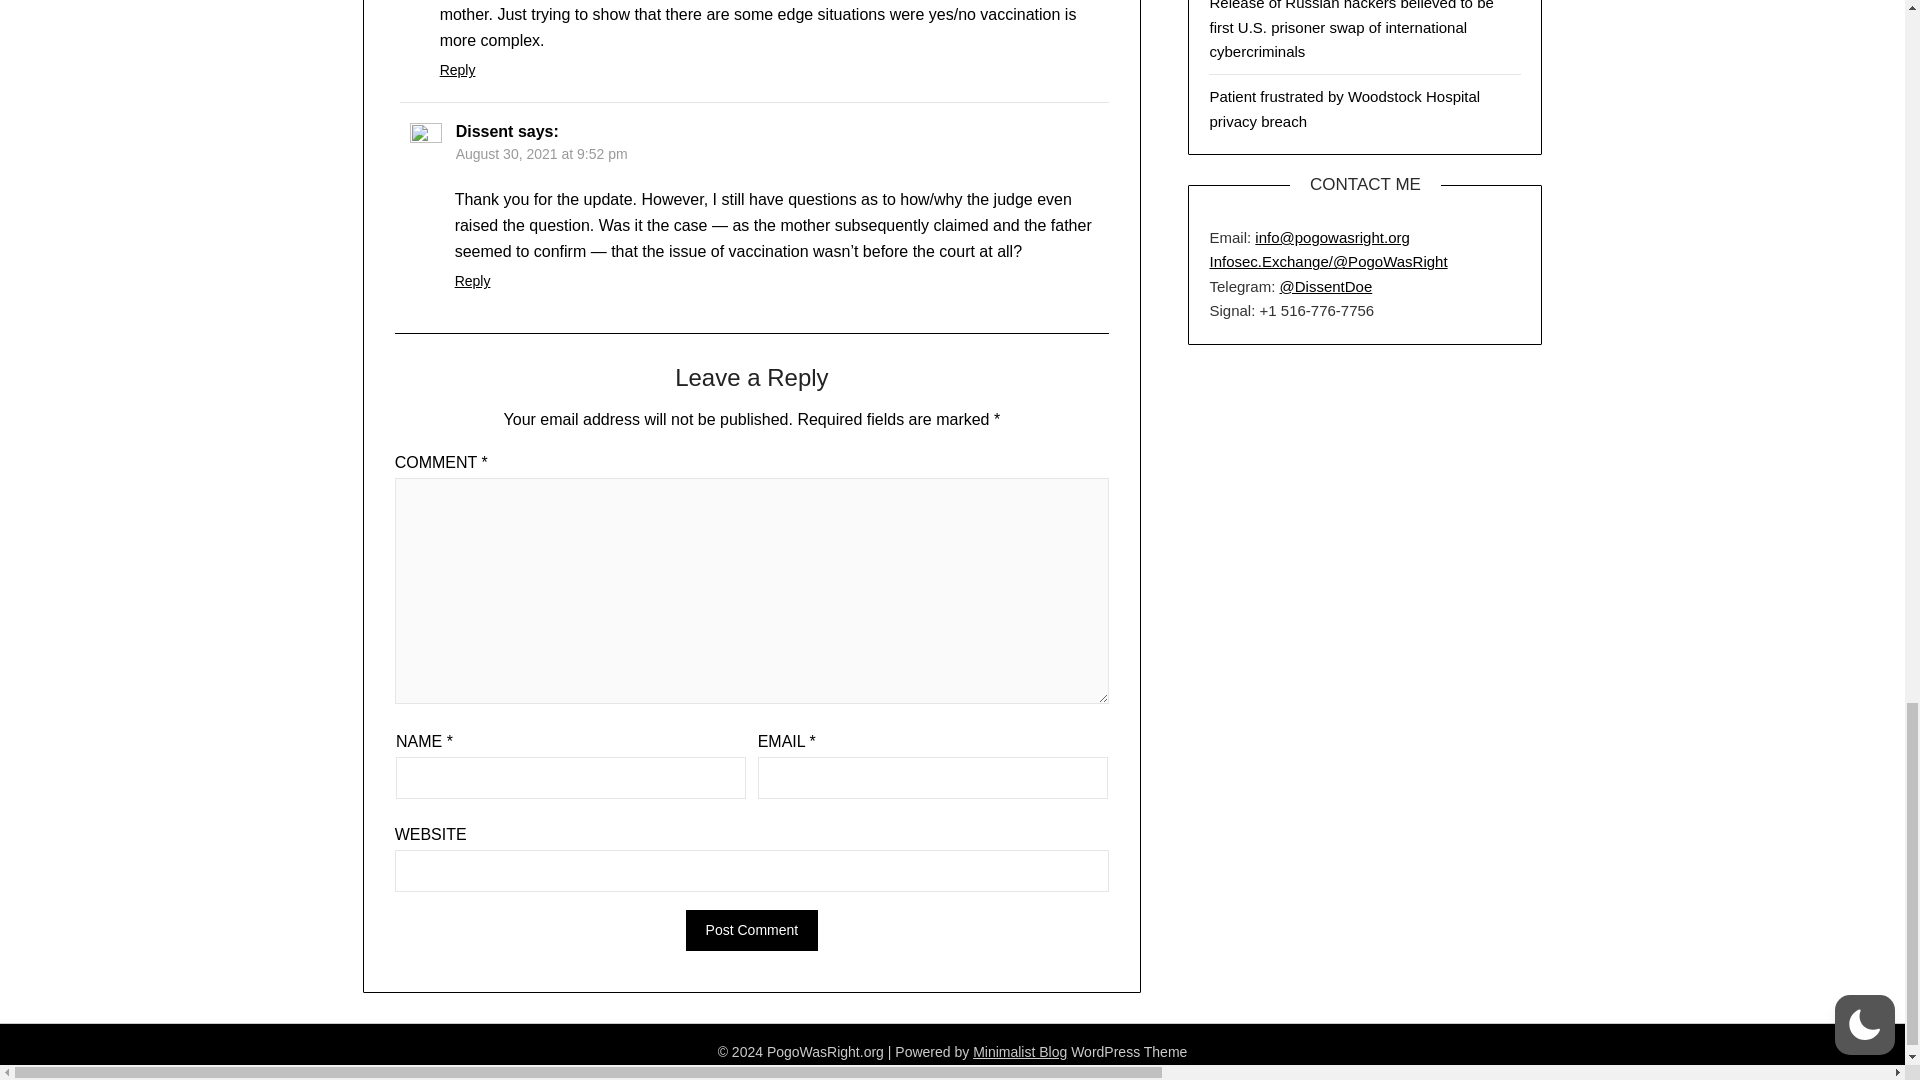 The height and width of the screenshot is (1080, 1920). Describe the element at coordinates (1344, 108) in the screenshot. I see `Patient frustrated by Woodstock Hospital privacy breach` at that location.